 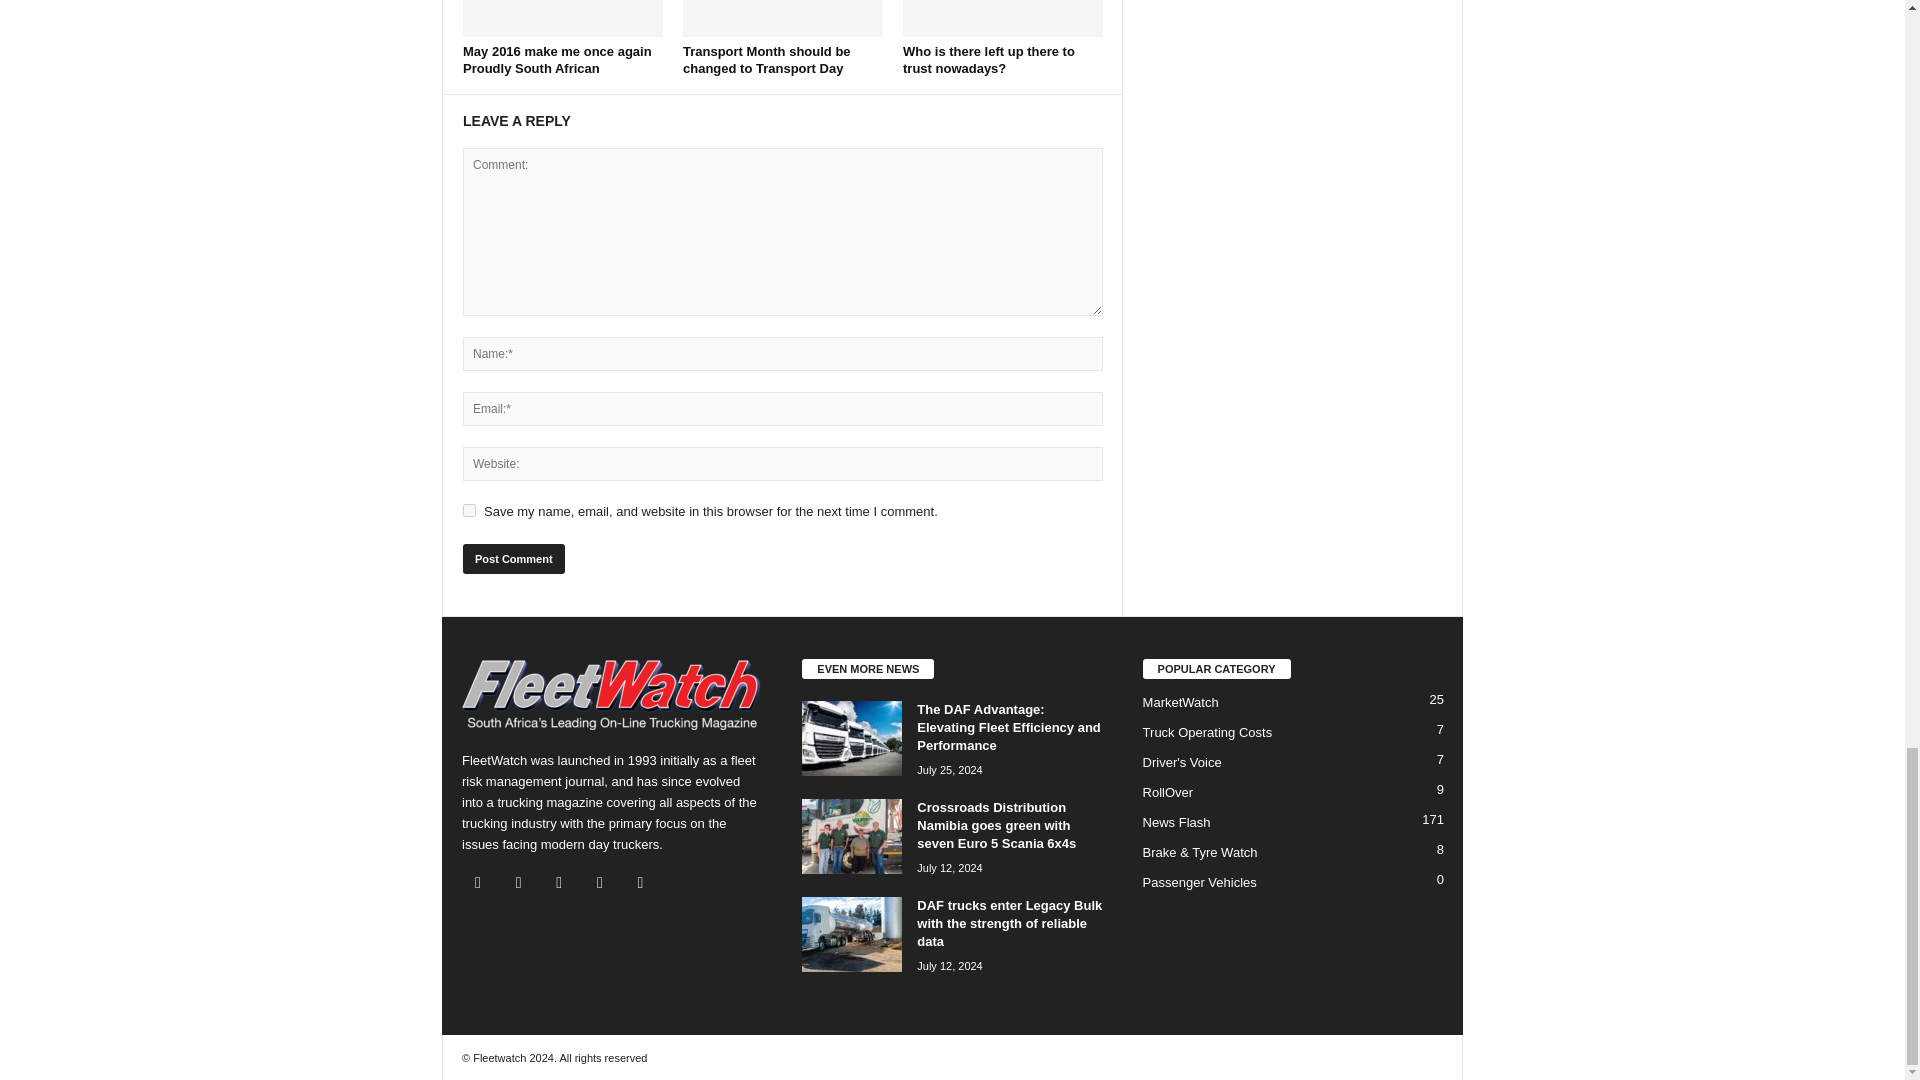 What do you see at coordinates (469, 510) in the screenshot?
I see `yes` at bounding box center [469, 510].